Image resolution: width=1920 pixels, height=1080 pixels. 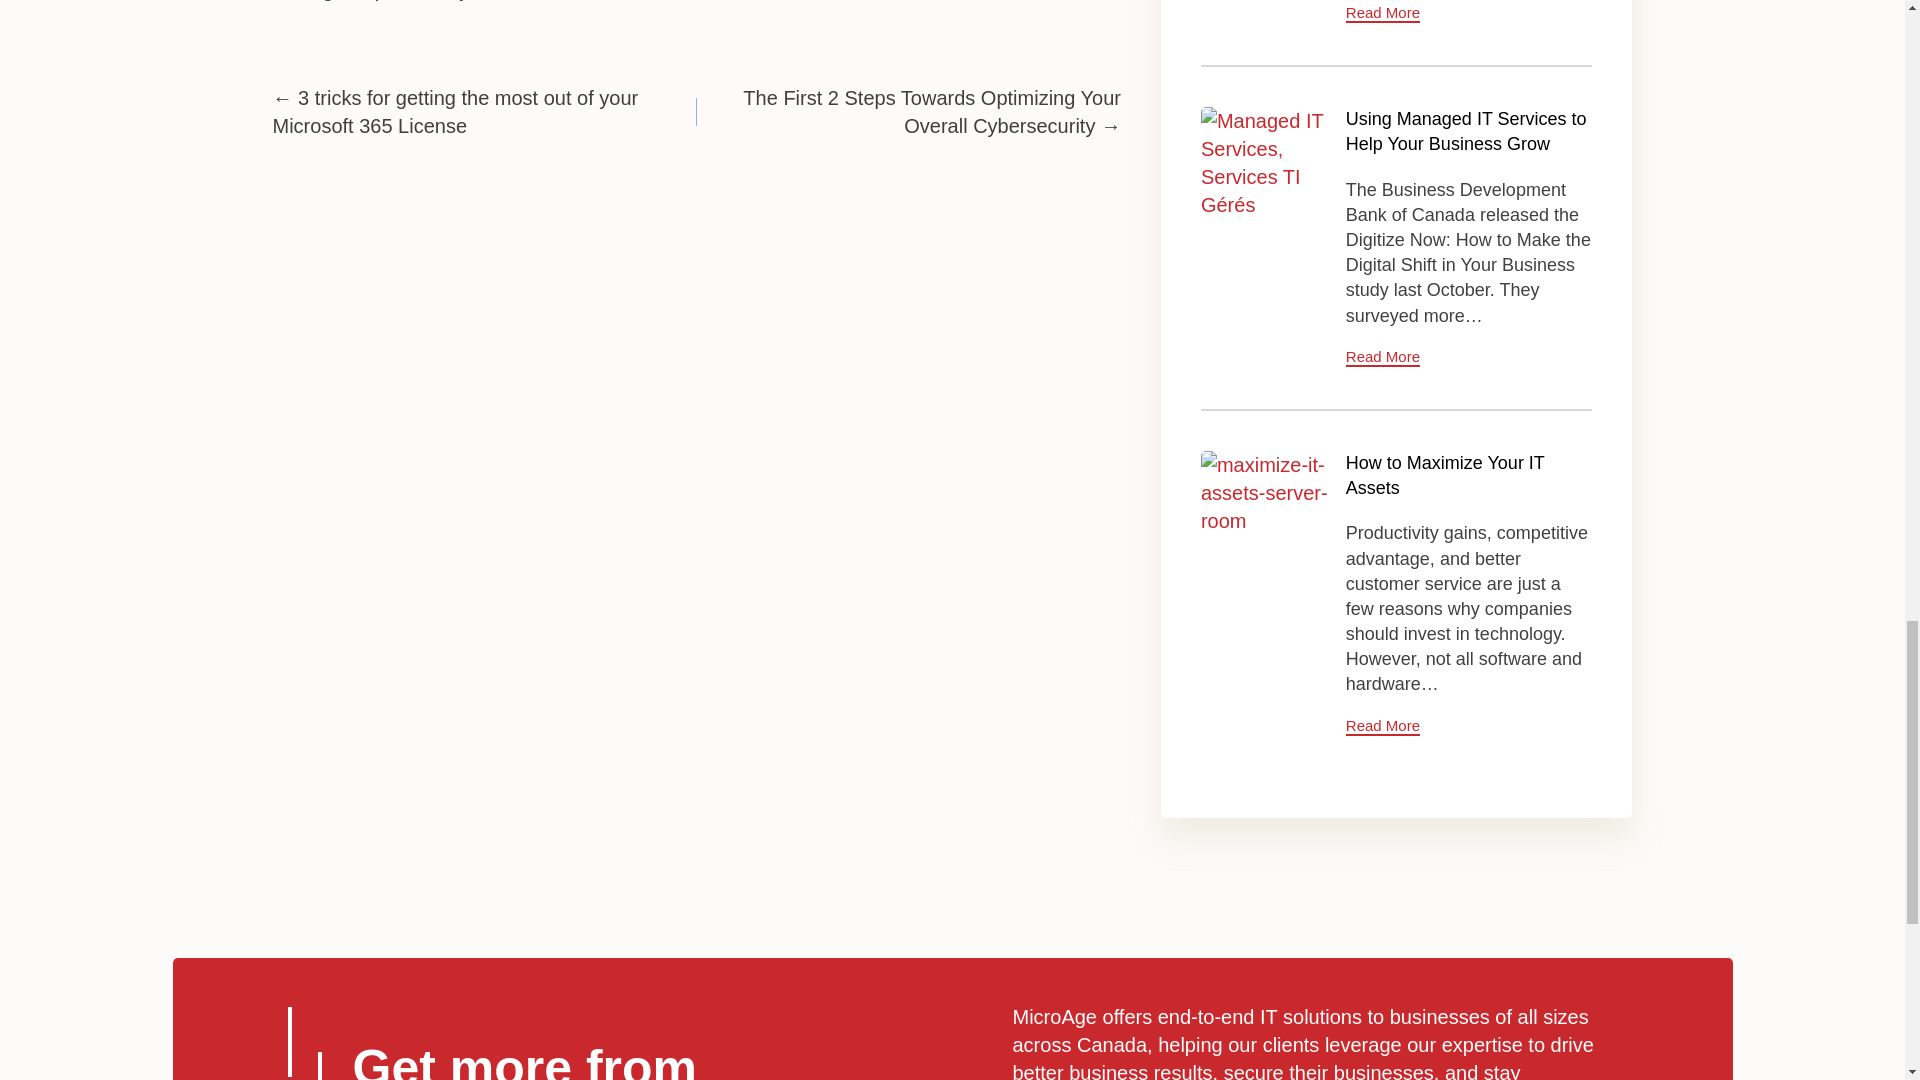 What do you see at coordinates (1445, 474) in the screenshot?
I see `How to Maximize Your IT Assets` at bounding box center [1445, 474].